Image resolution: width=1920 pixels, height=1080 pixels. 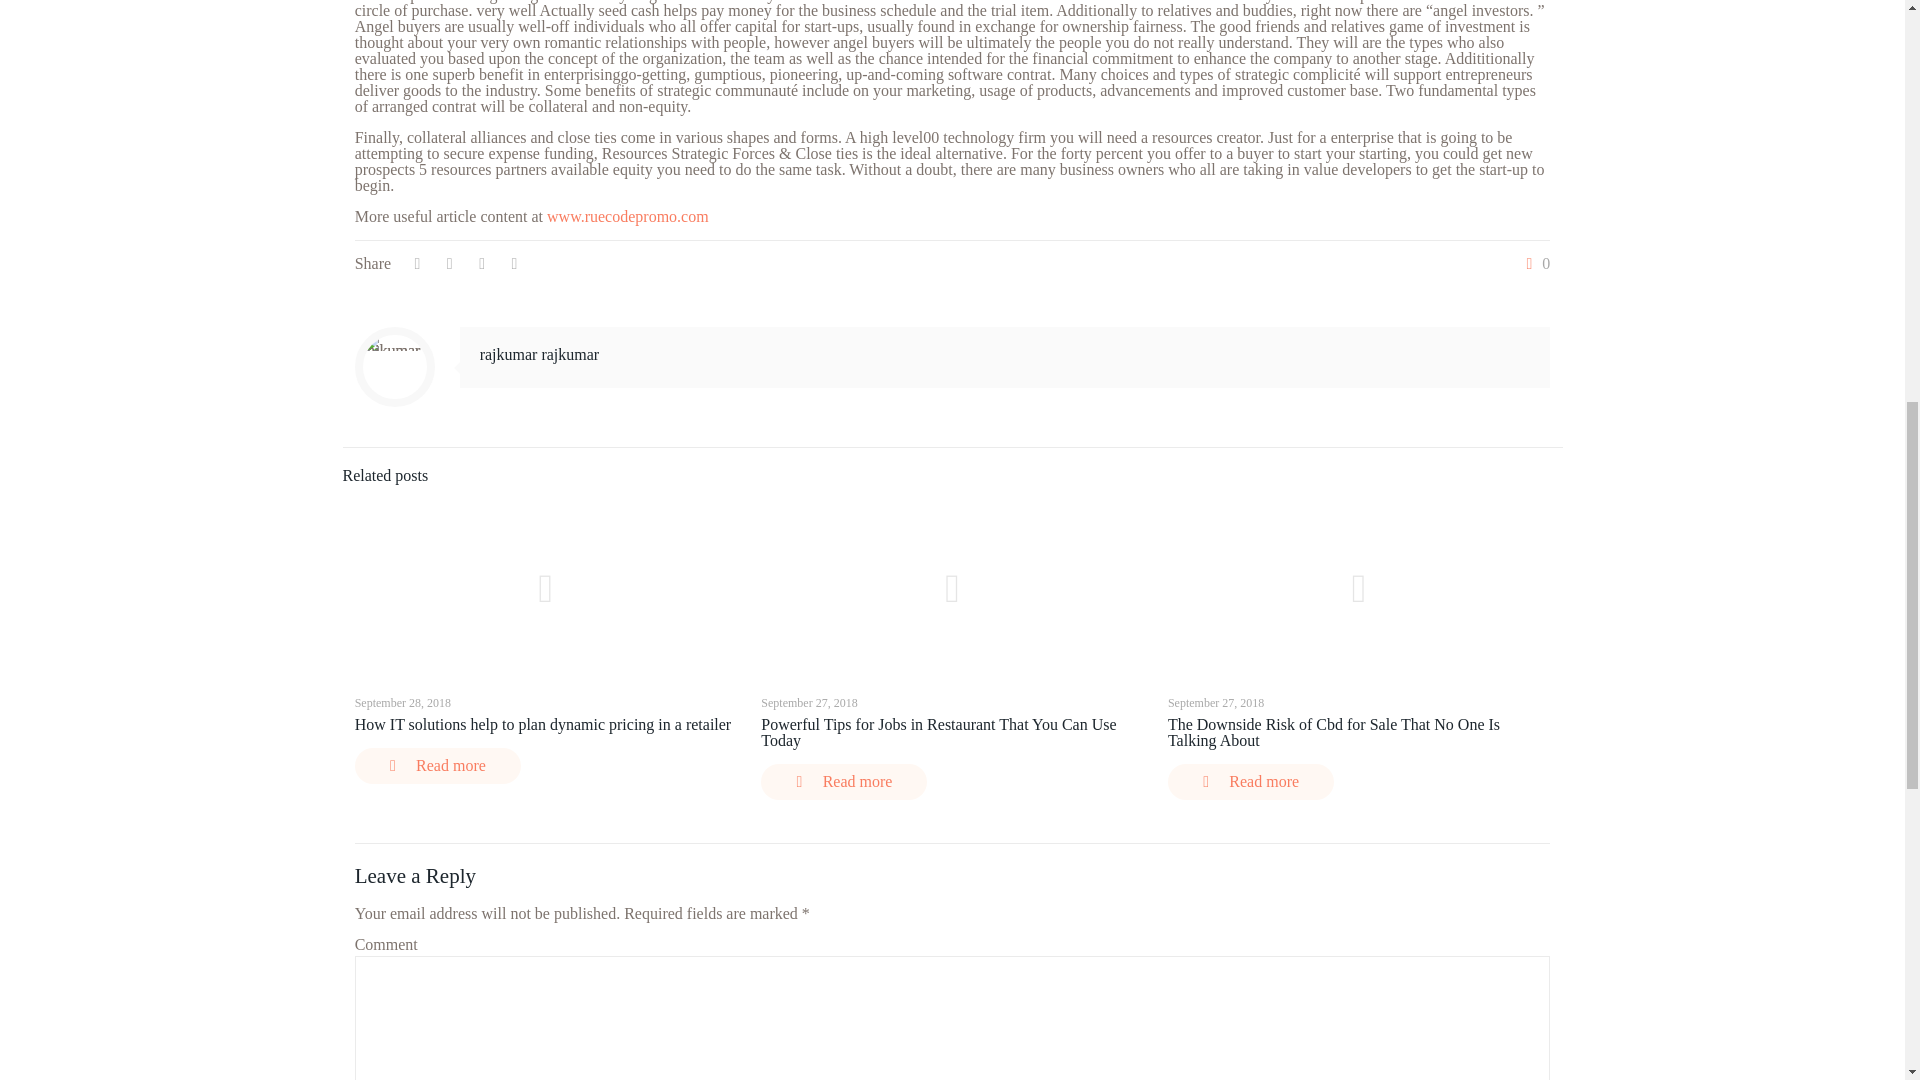 I want to click on Read more, so click(x=1250, y=782).